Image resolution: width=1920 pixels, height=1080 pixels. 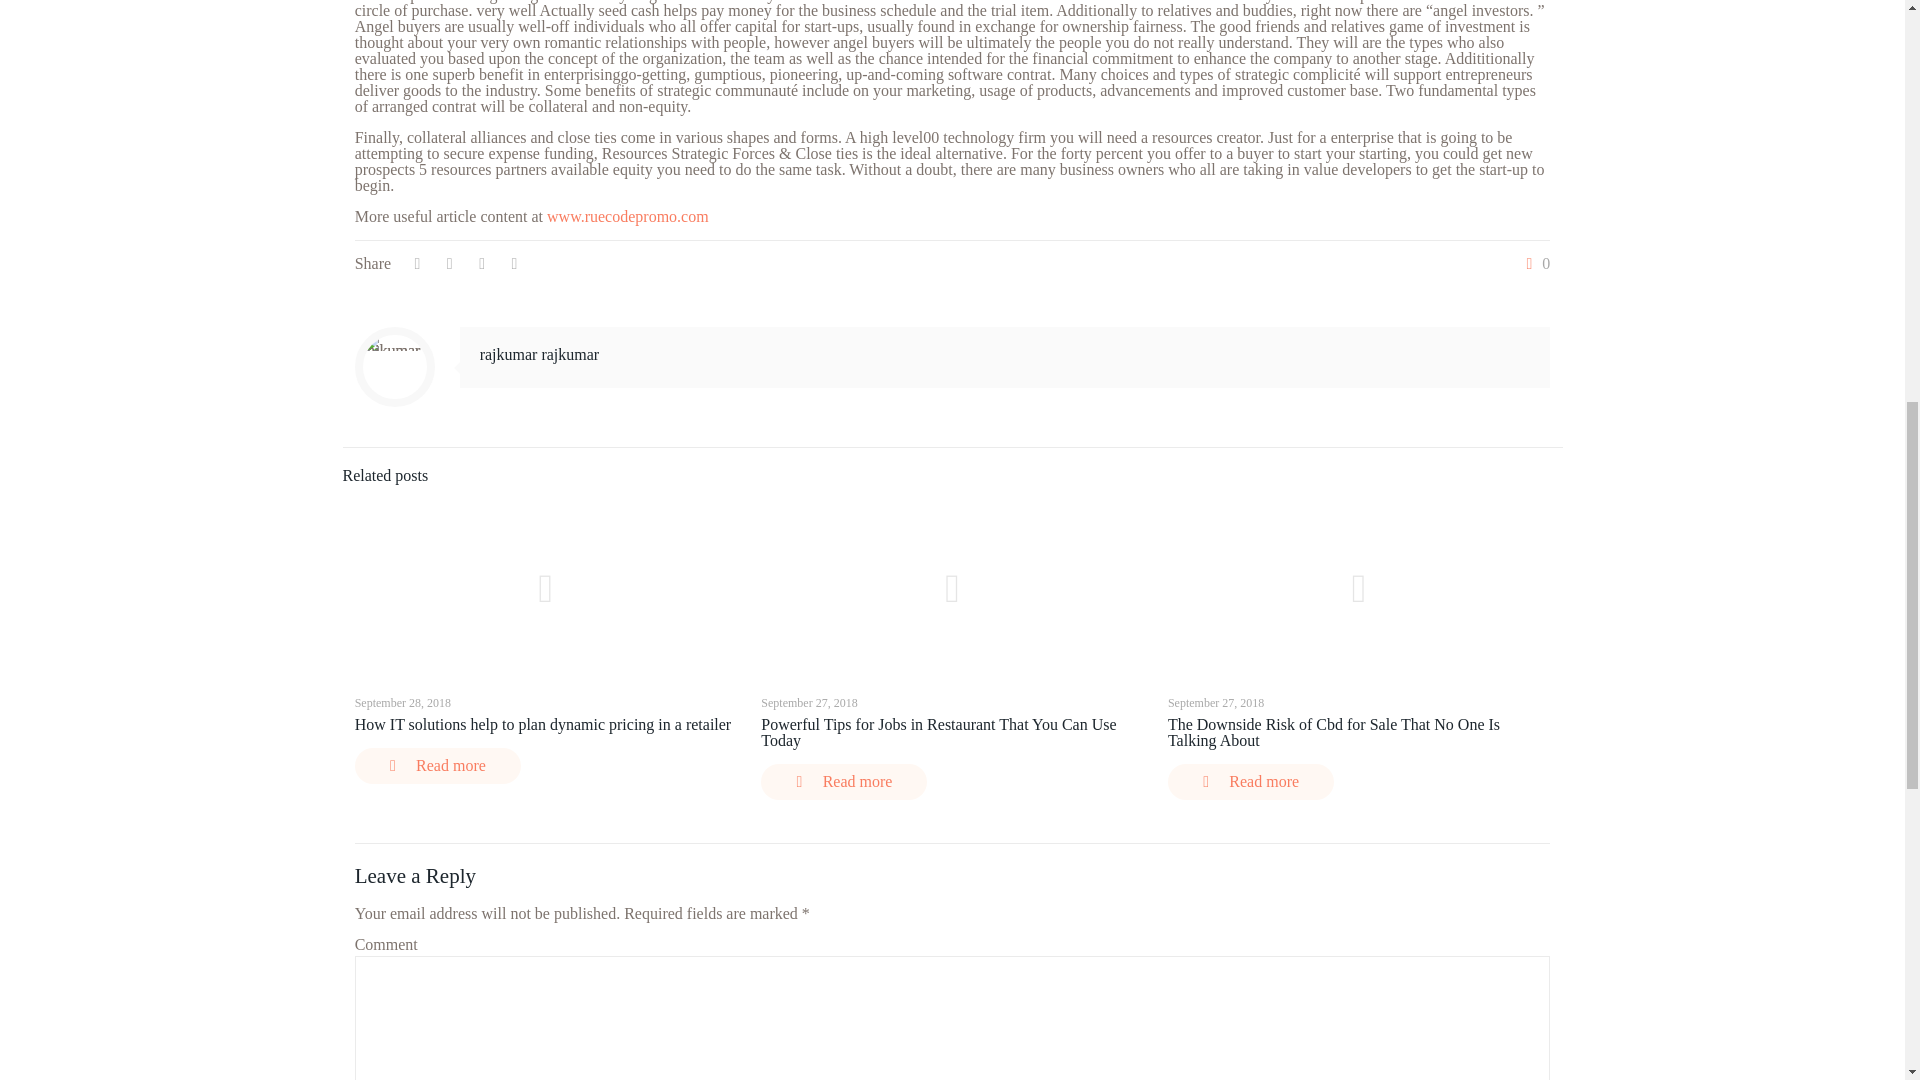 I want to click on Read more, so click(x=1250, y=782).